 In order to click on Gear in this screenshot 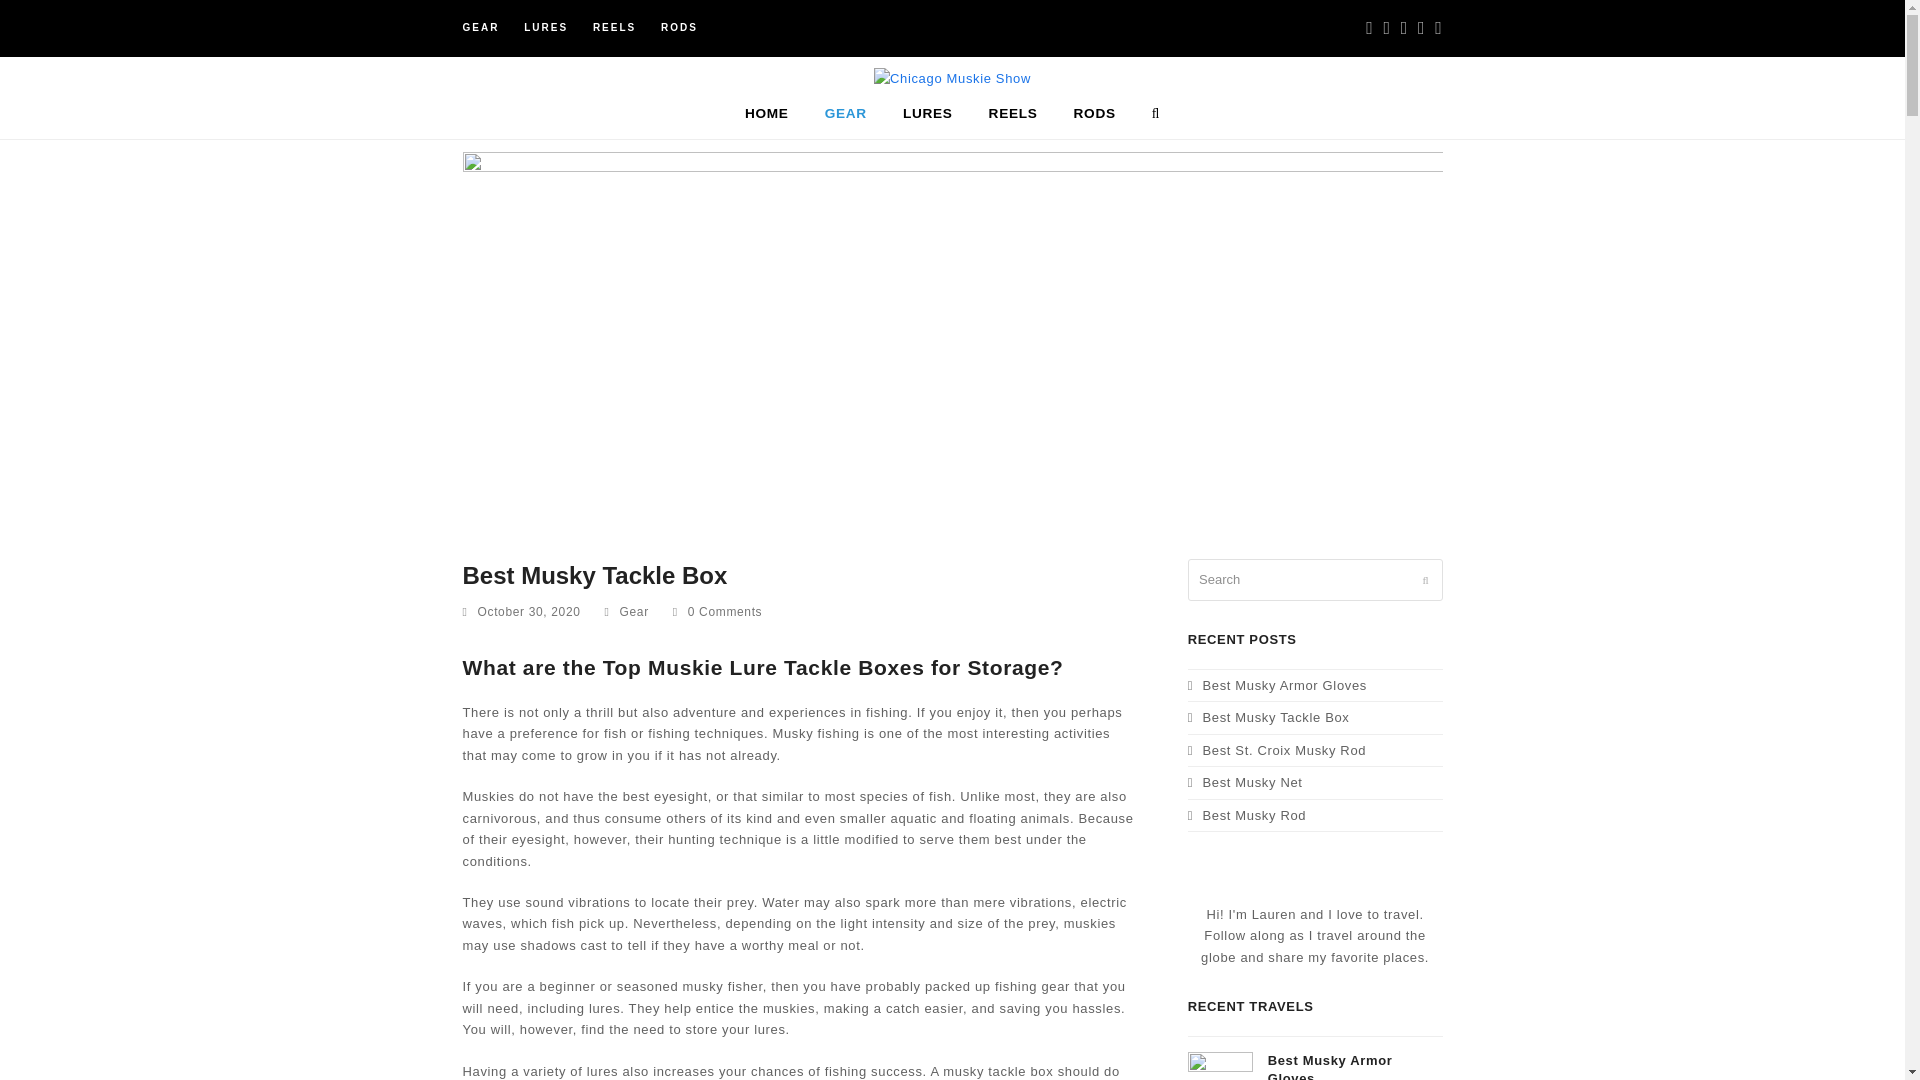, I will do `click(634, 611)`.